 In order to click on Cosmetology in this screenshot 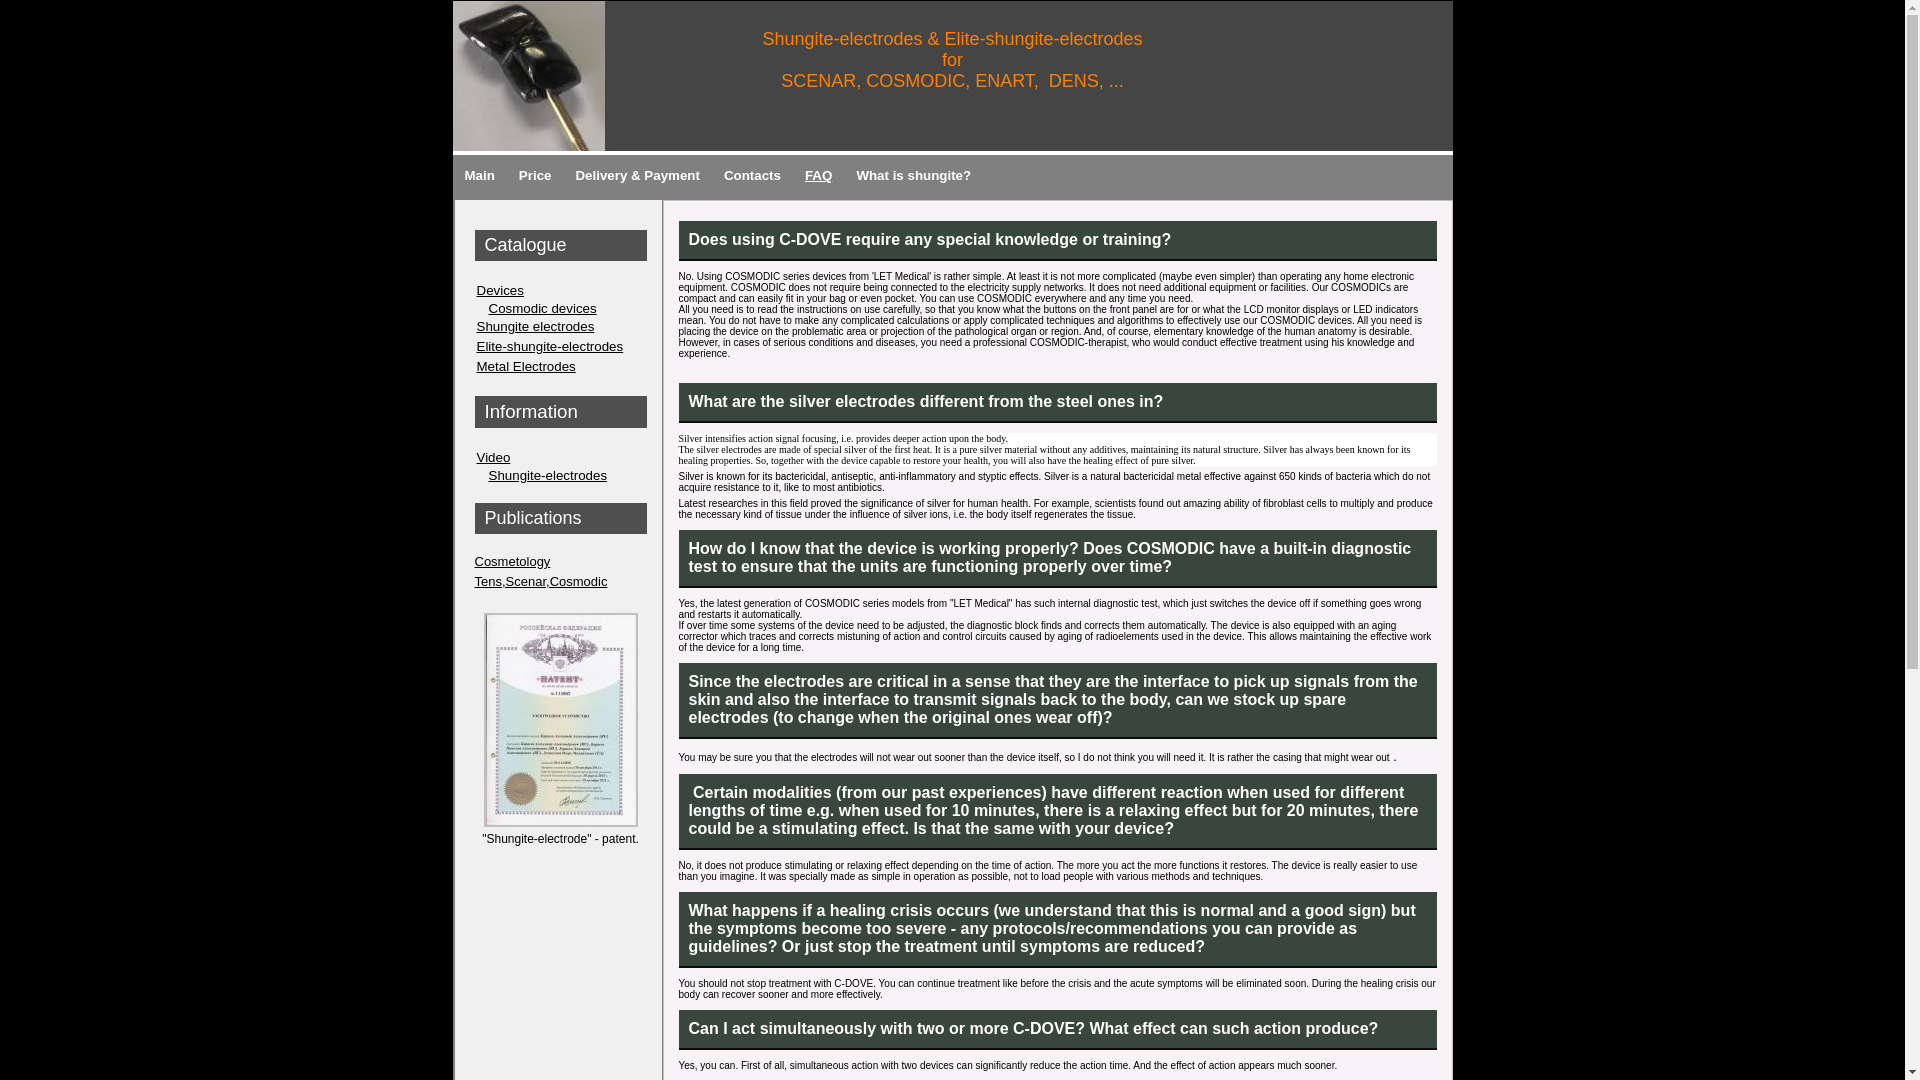, I will do `click(512, 562)`.